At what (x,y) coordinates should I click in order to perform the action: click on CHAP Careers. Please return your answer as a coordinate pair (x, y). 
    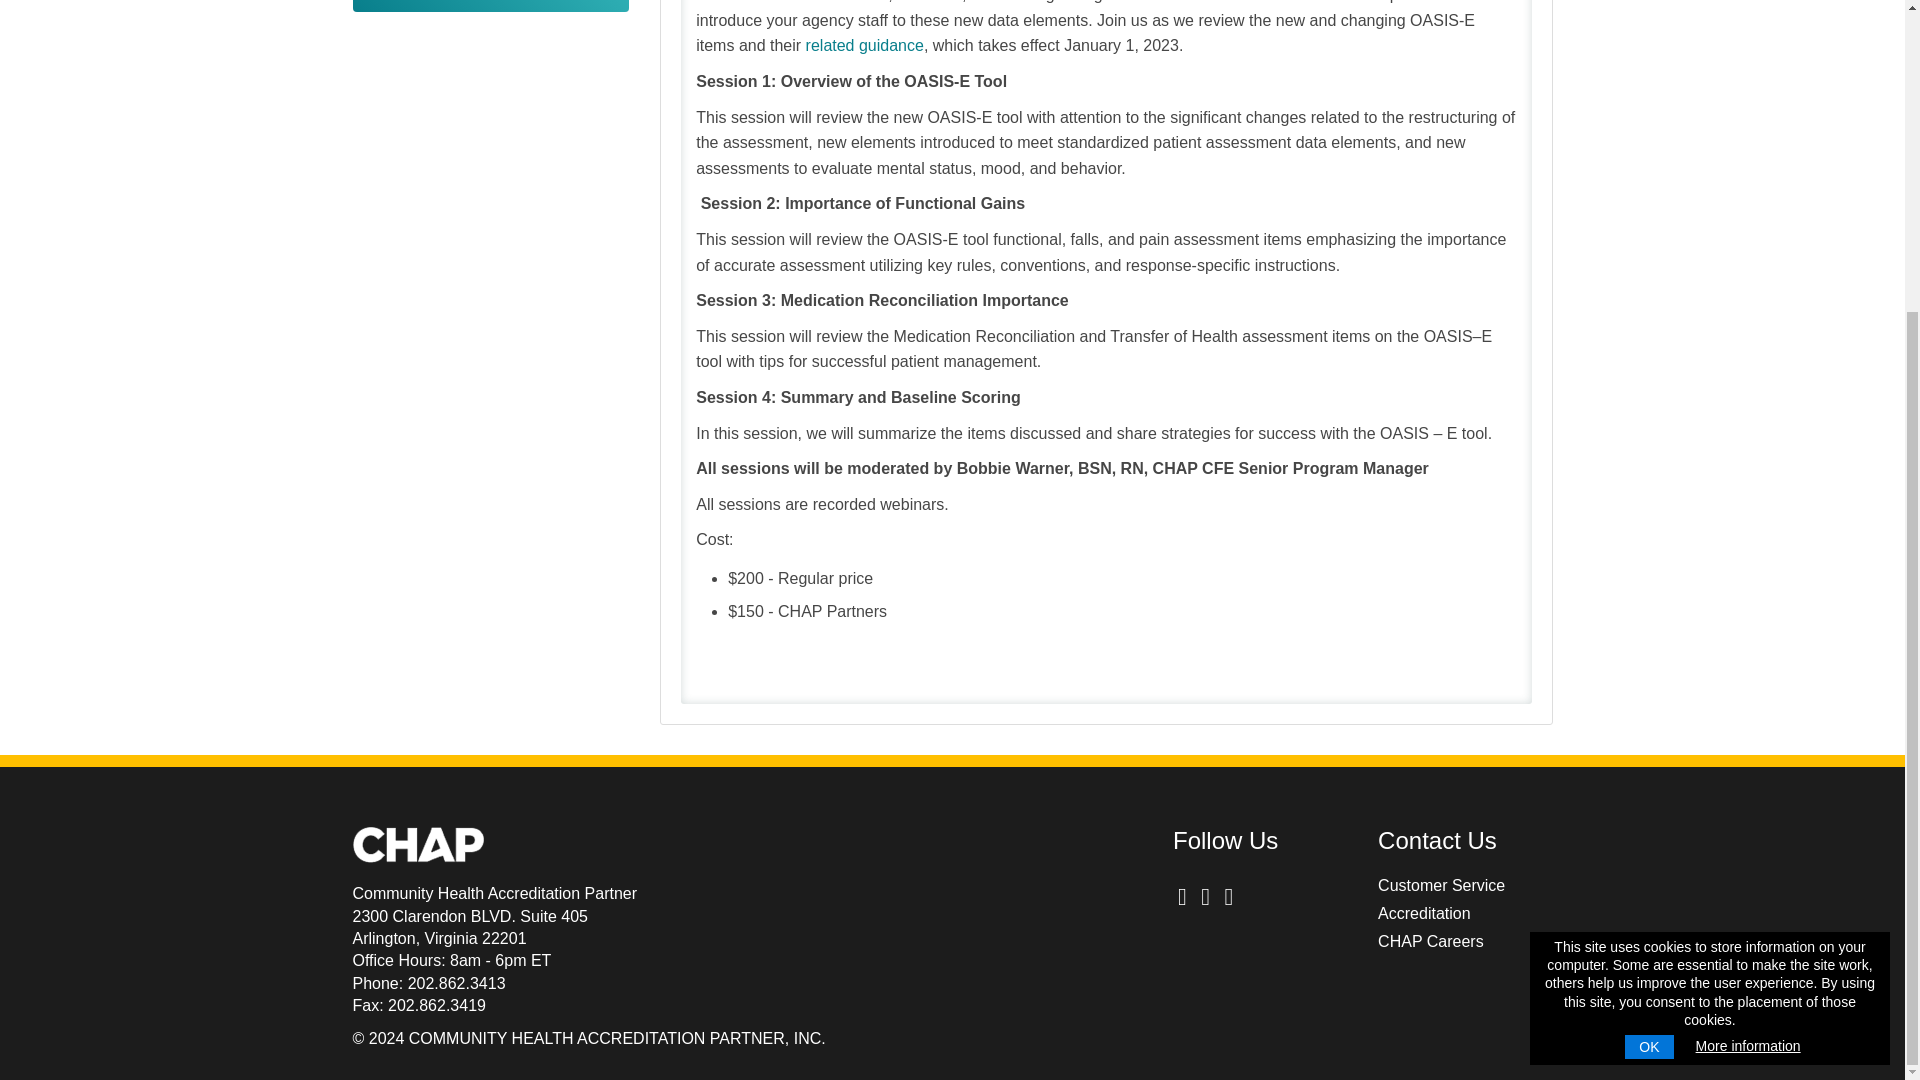
    Looking at the image, I should click on (1431, 942).